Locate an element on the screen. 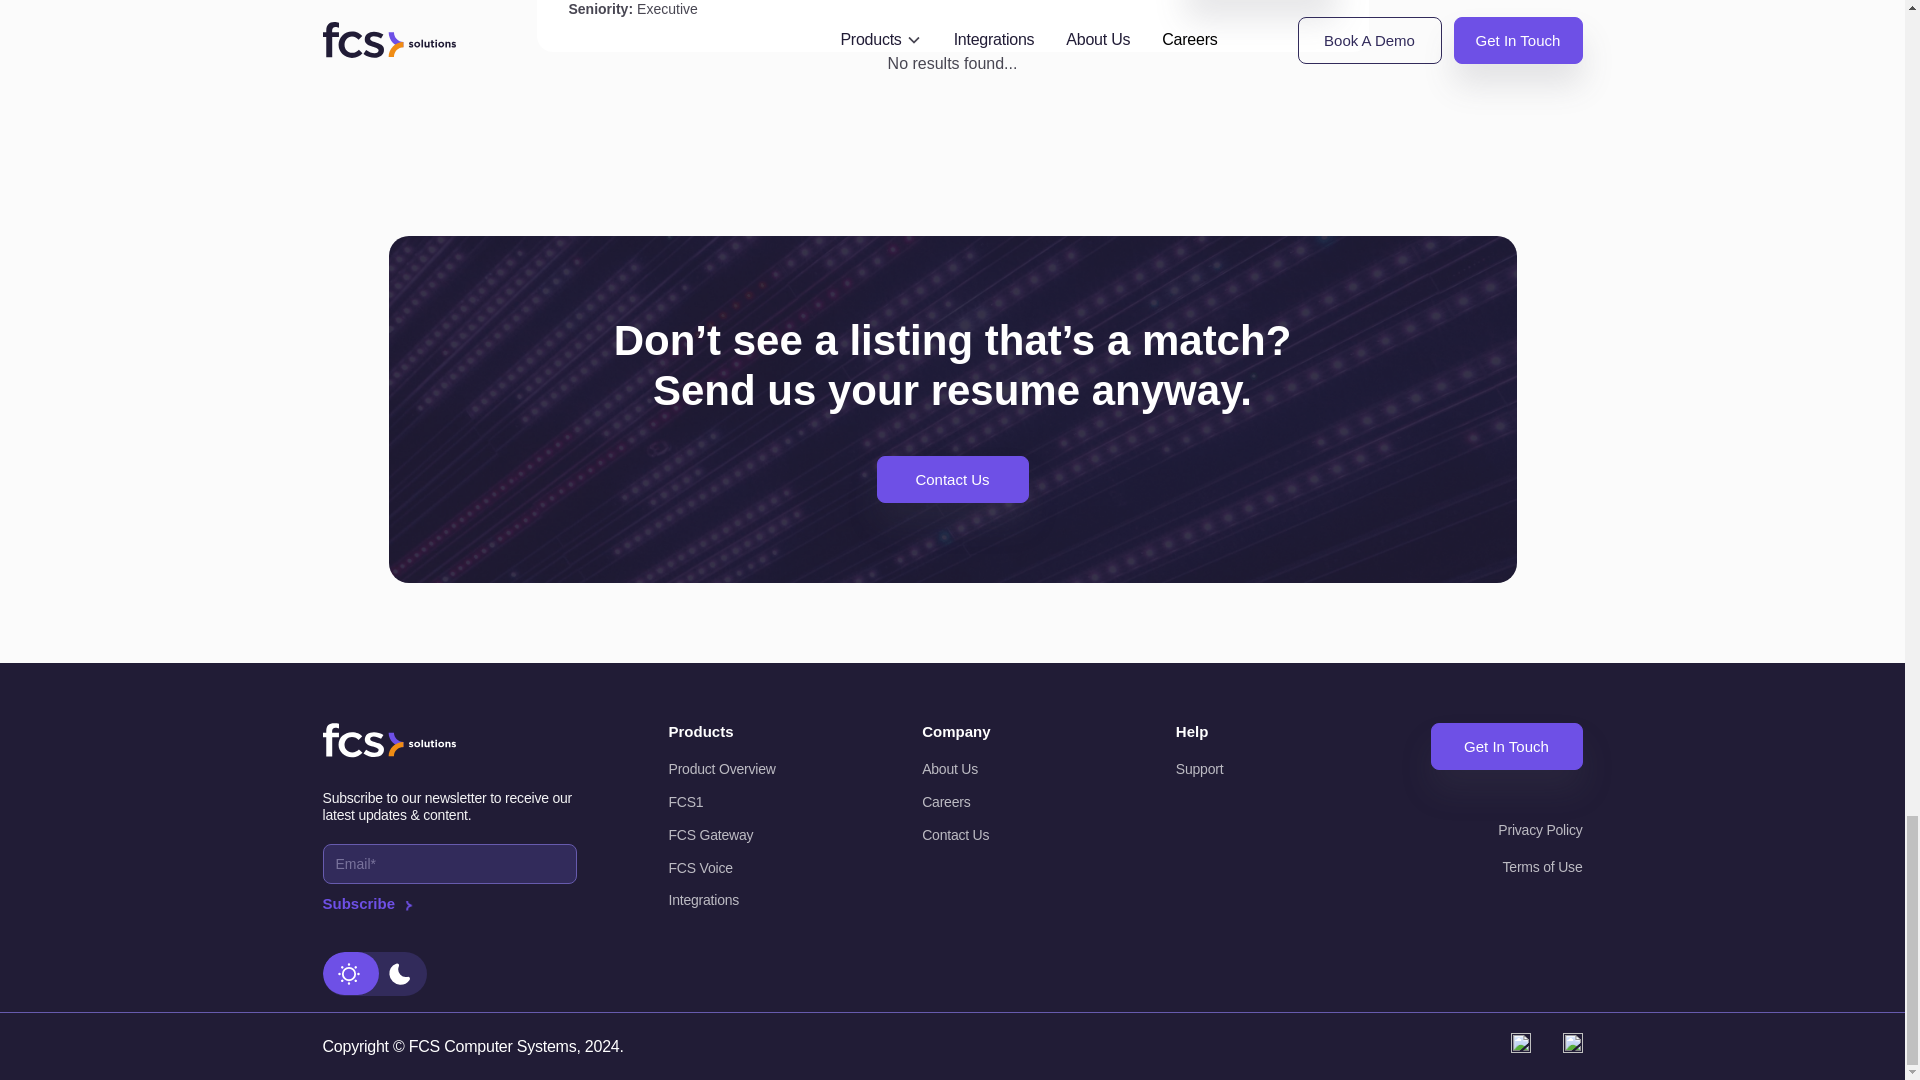  FCS Voice is located at coordinates (748, 868).